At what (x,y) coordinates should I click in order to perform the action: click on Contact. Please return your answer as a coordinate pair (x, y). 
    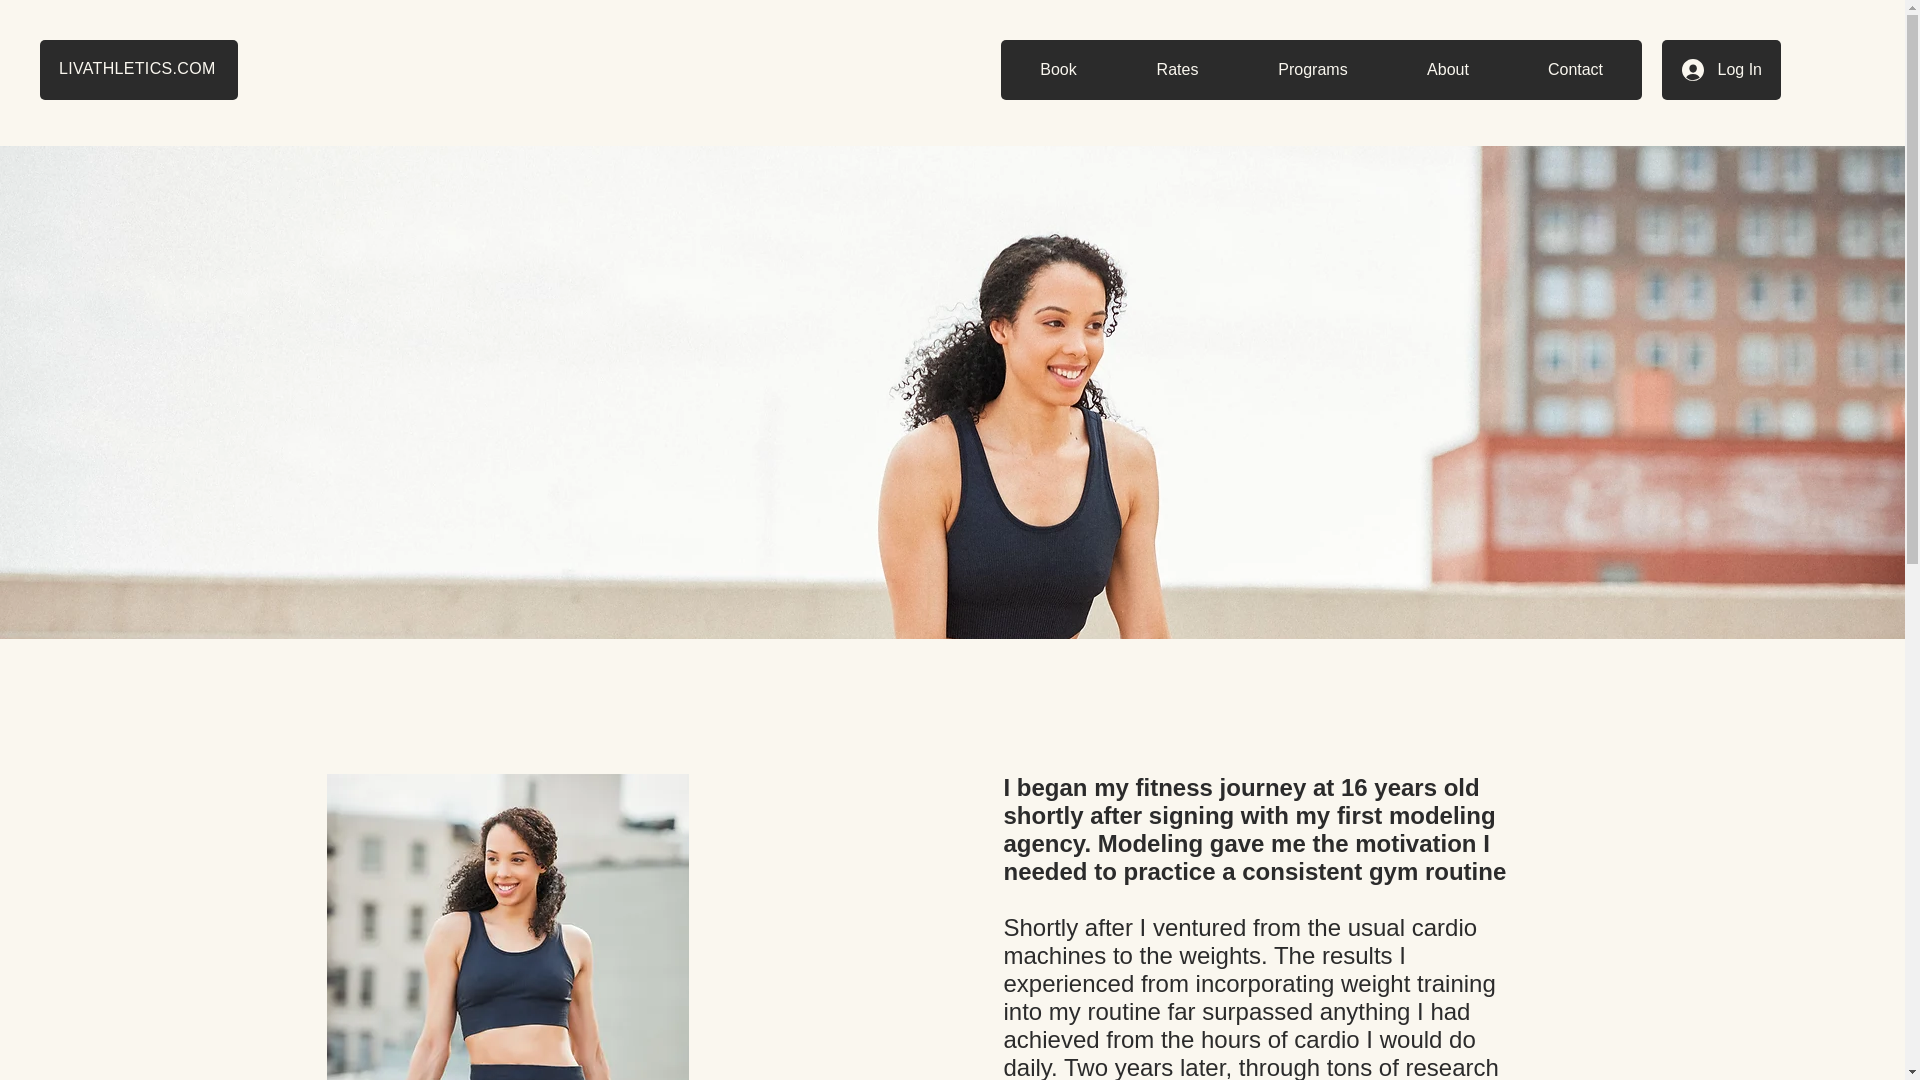
    Looking at the image, I should click on (1574, 70).